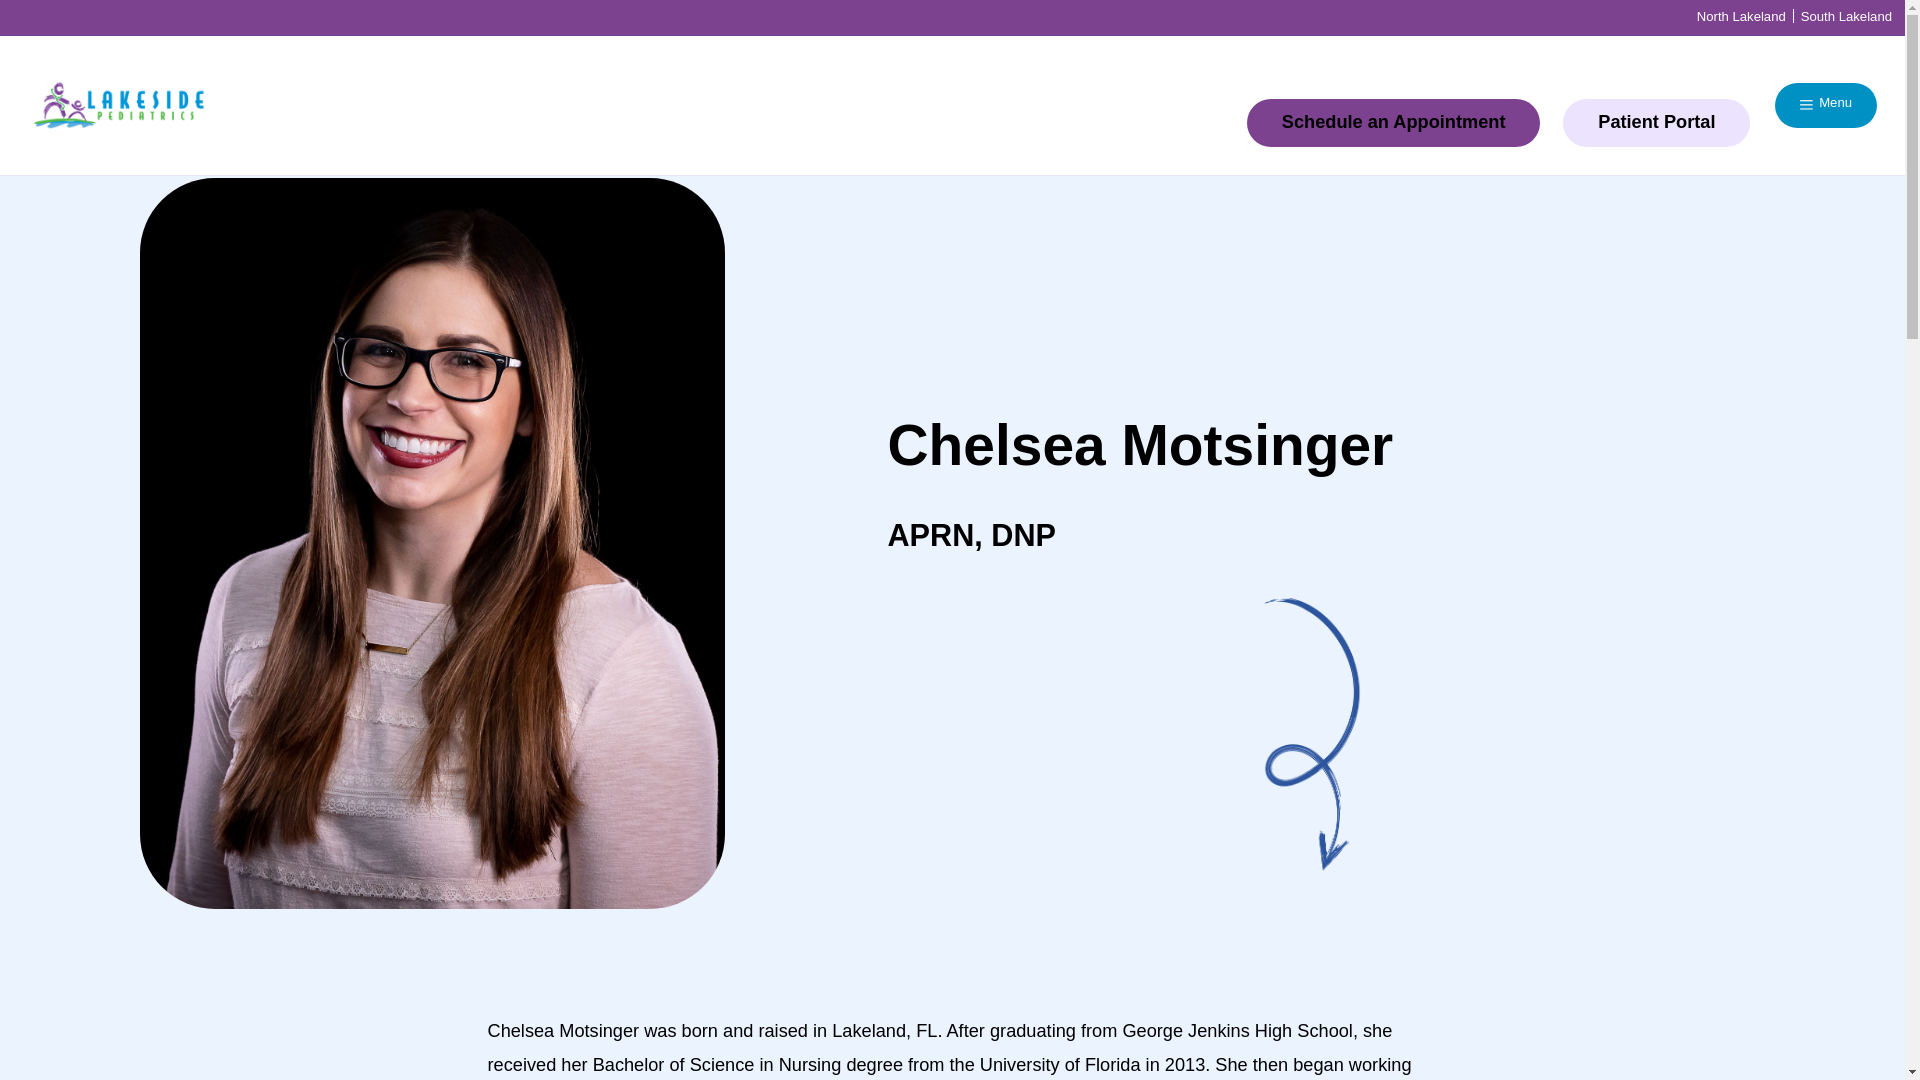  I want to click on Schedule an Appointment, so click(1394, 122).